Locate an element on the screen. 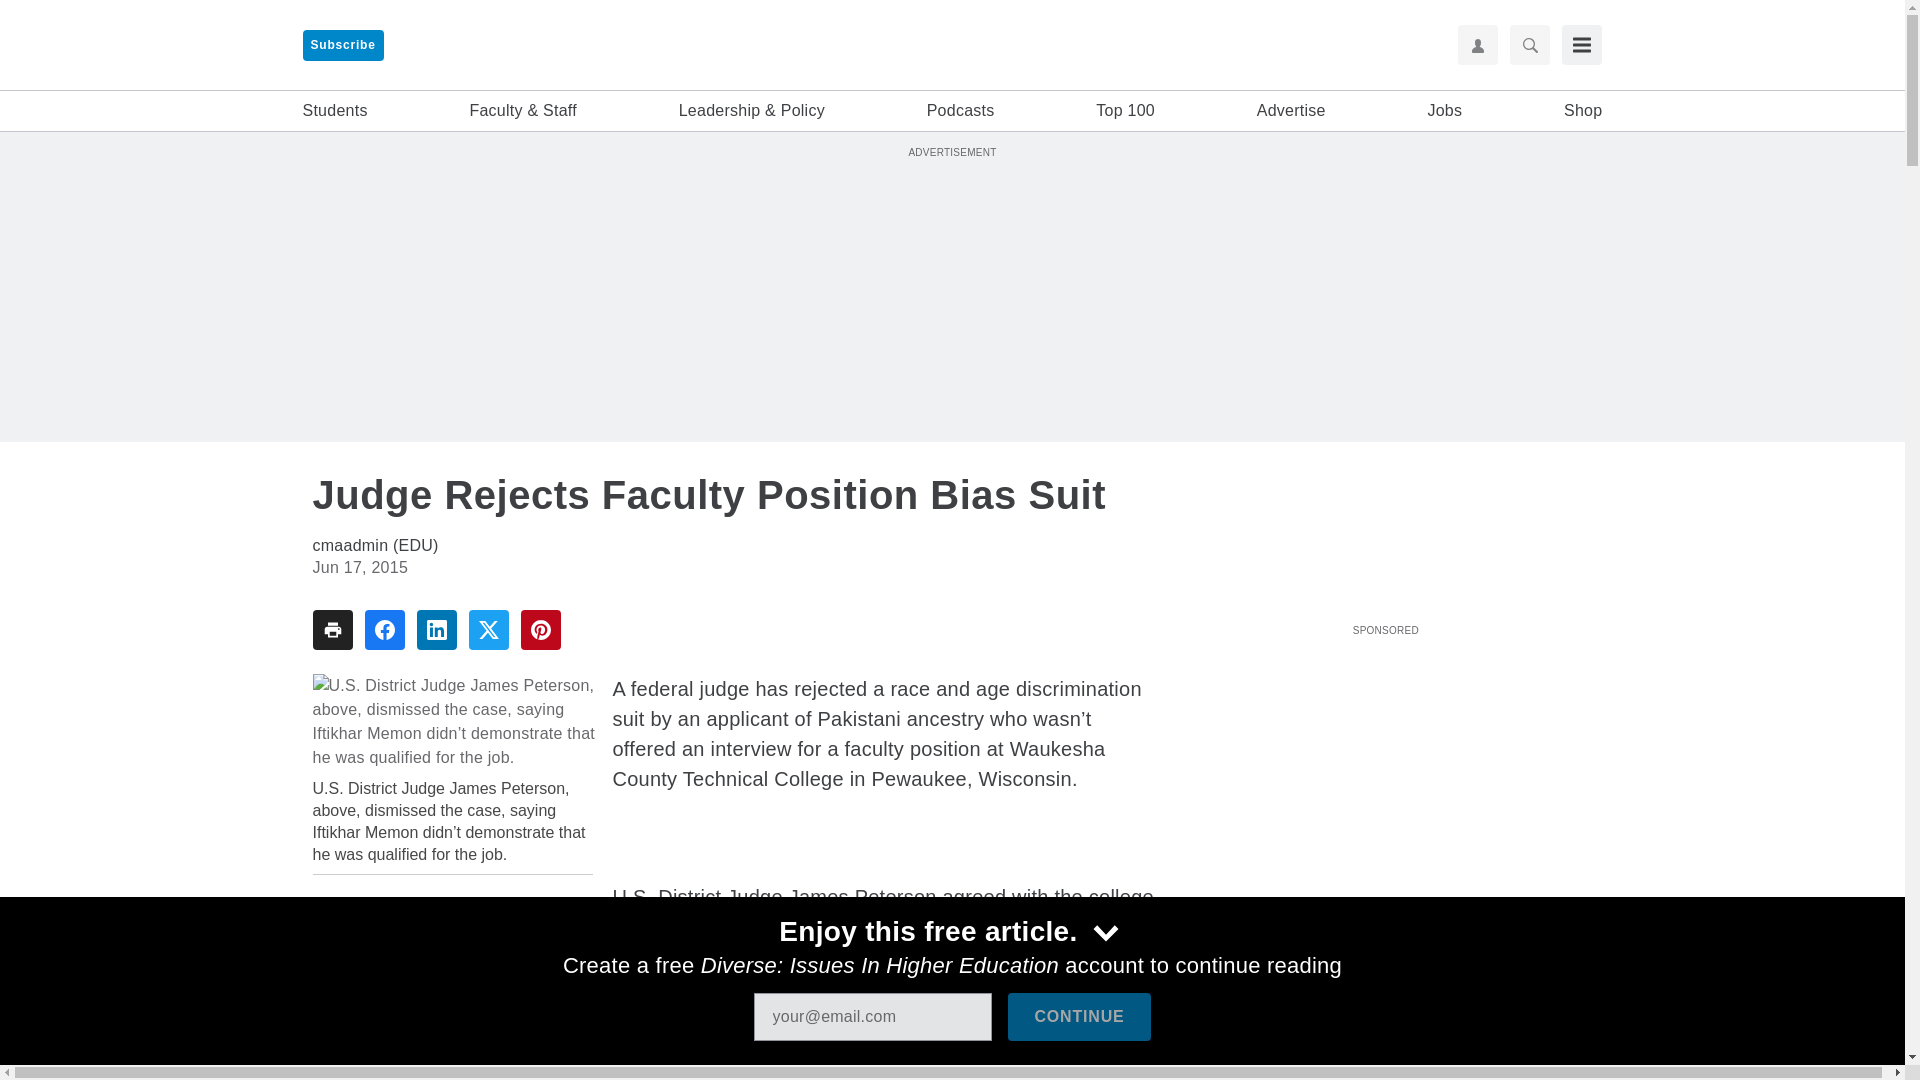 The height and width of the screenshot is (1080, 1920). Subscribe is located at coordinates (342, 45).